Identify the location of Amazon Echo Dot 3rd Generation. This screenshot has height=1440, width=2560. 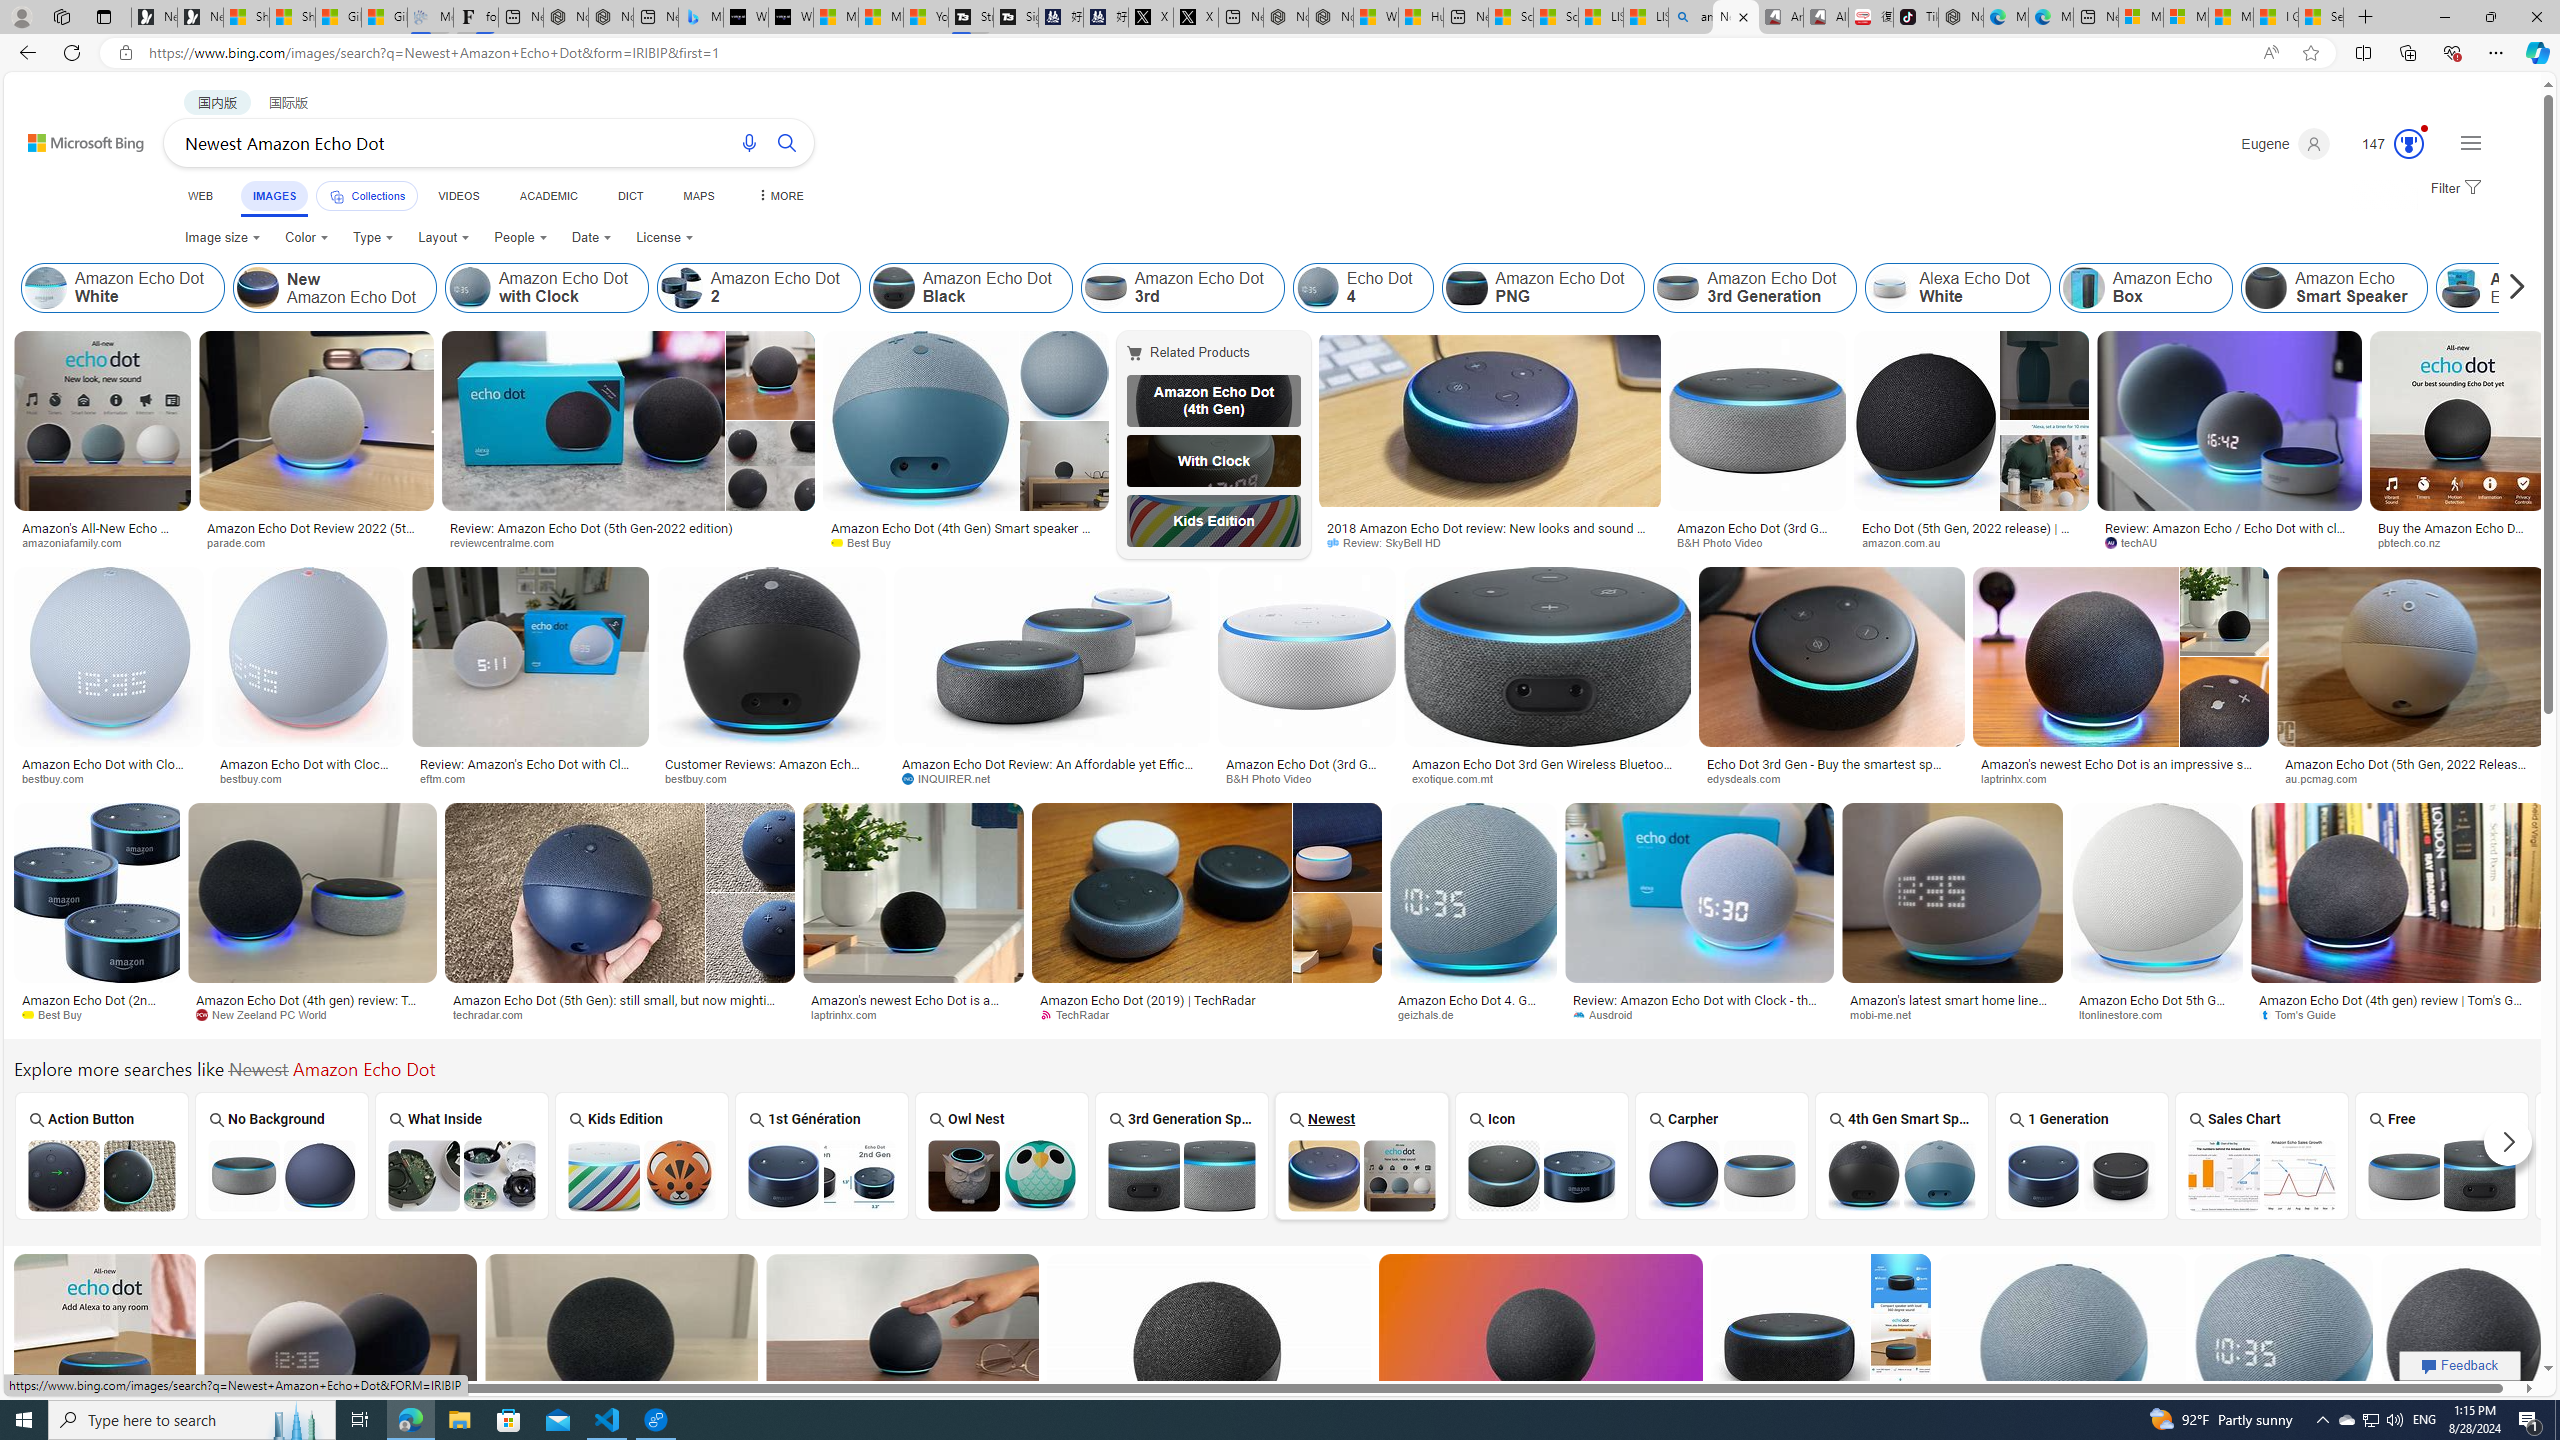
(1678, 288).